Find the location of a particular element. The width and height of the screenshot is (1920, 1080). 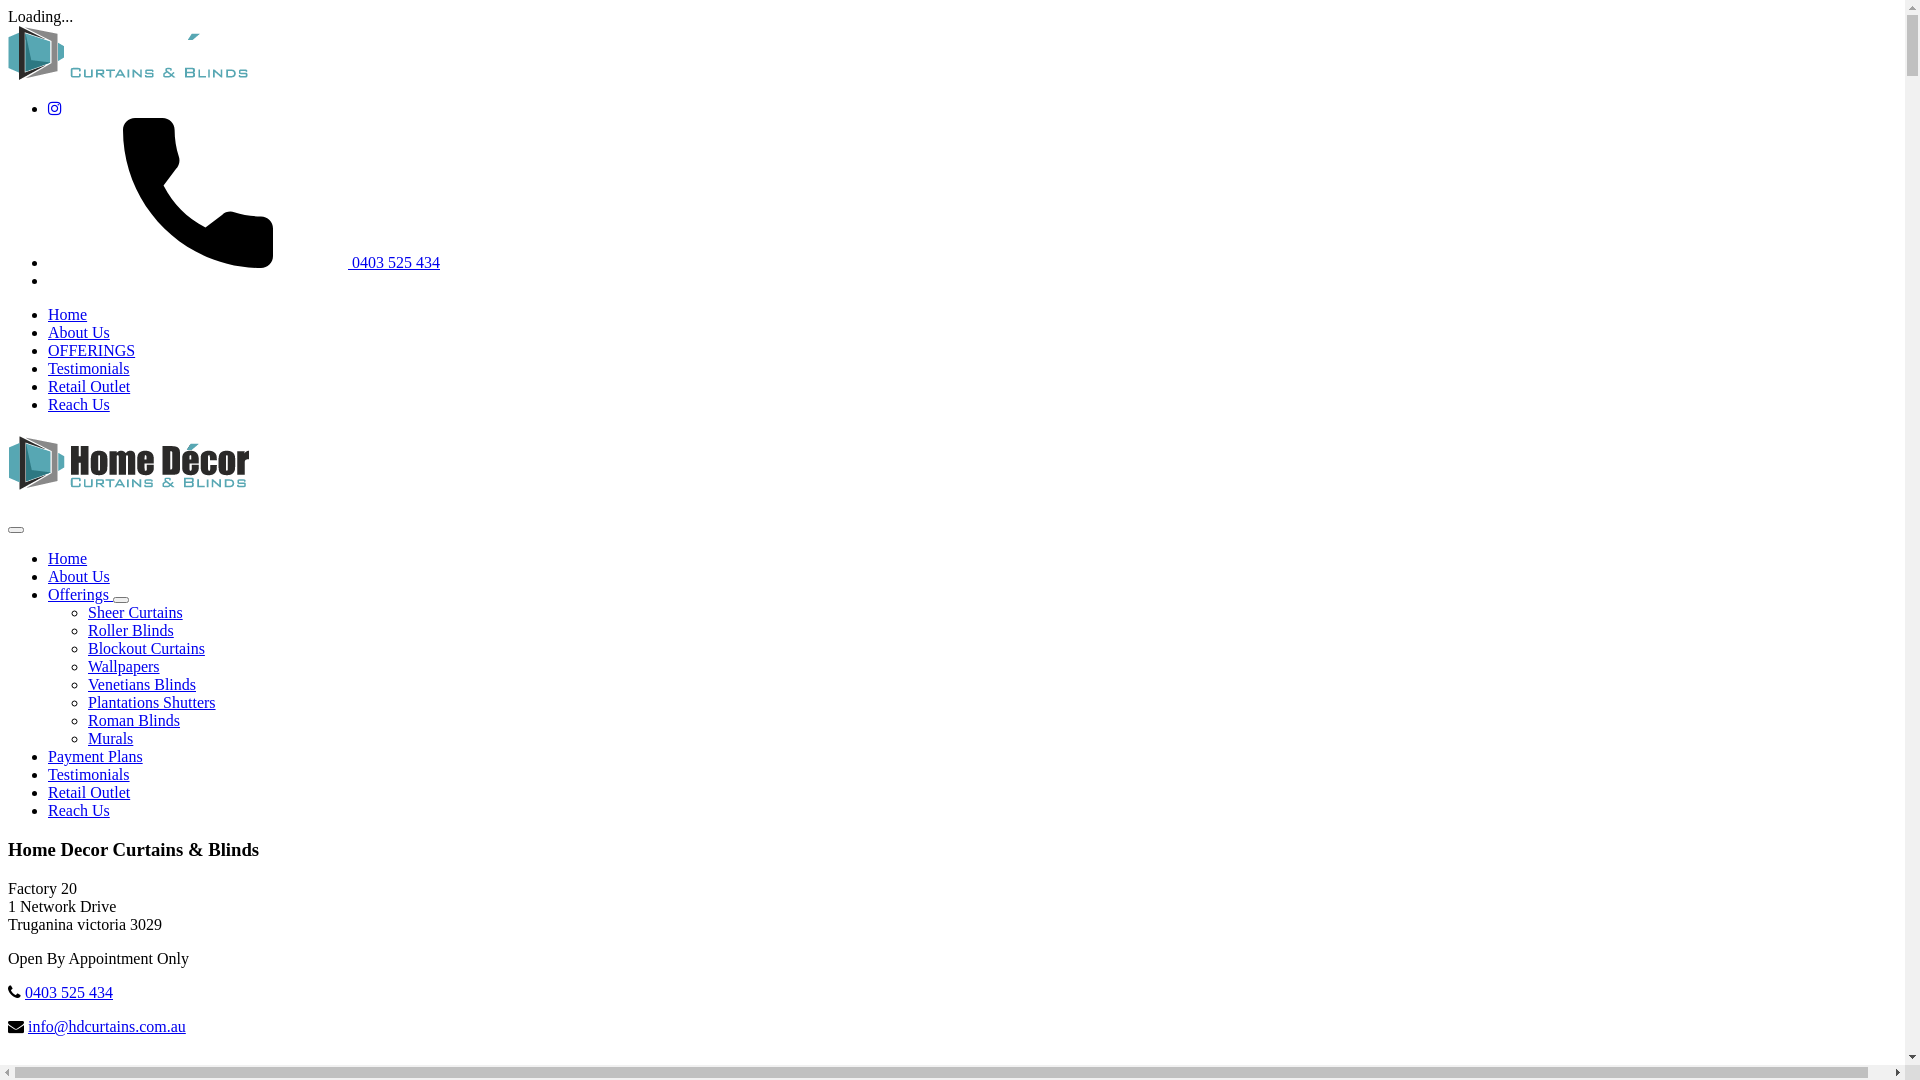

About Us is located at coordinates (79, 332).